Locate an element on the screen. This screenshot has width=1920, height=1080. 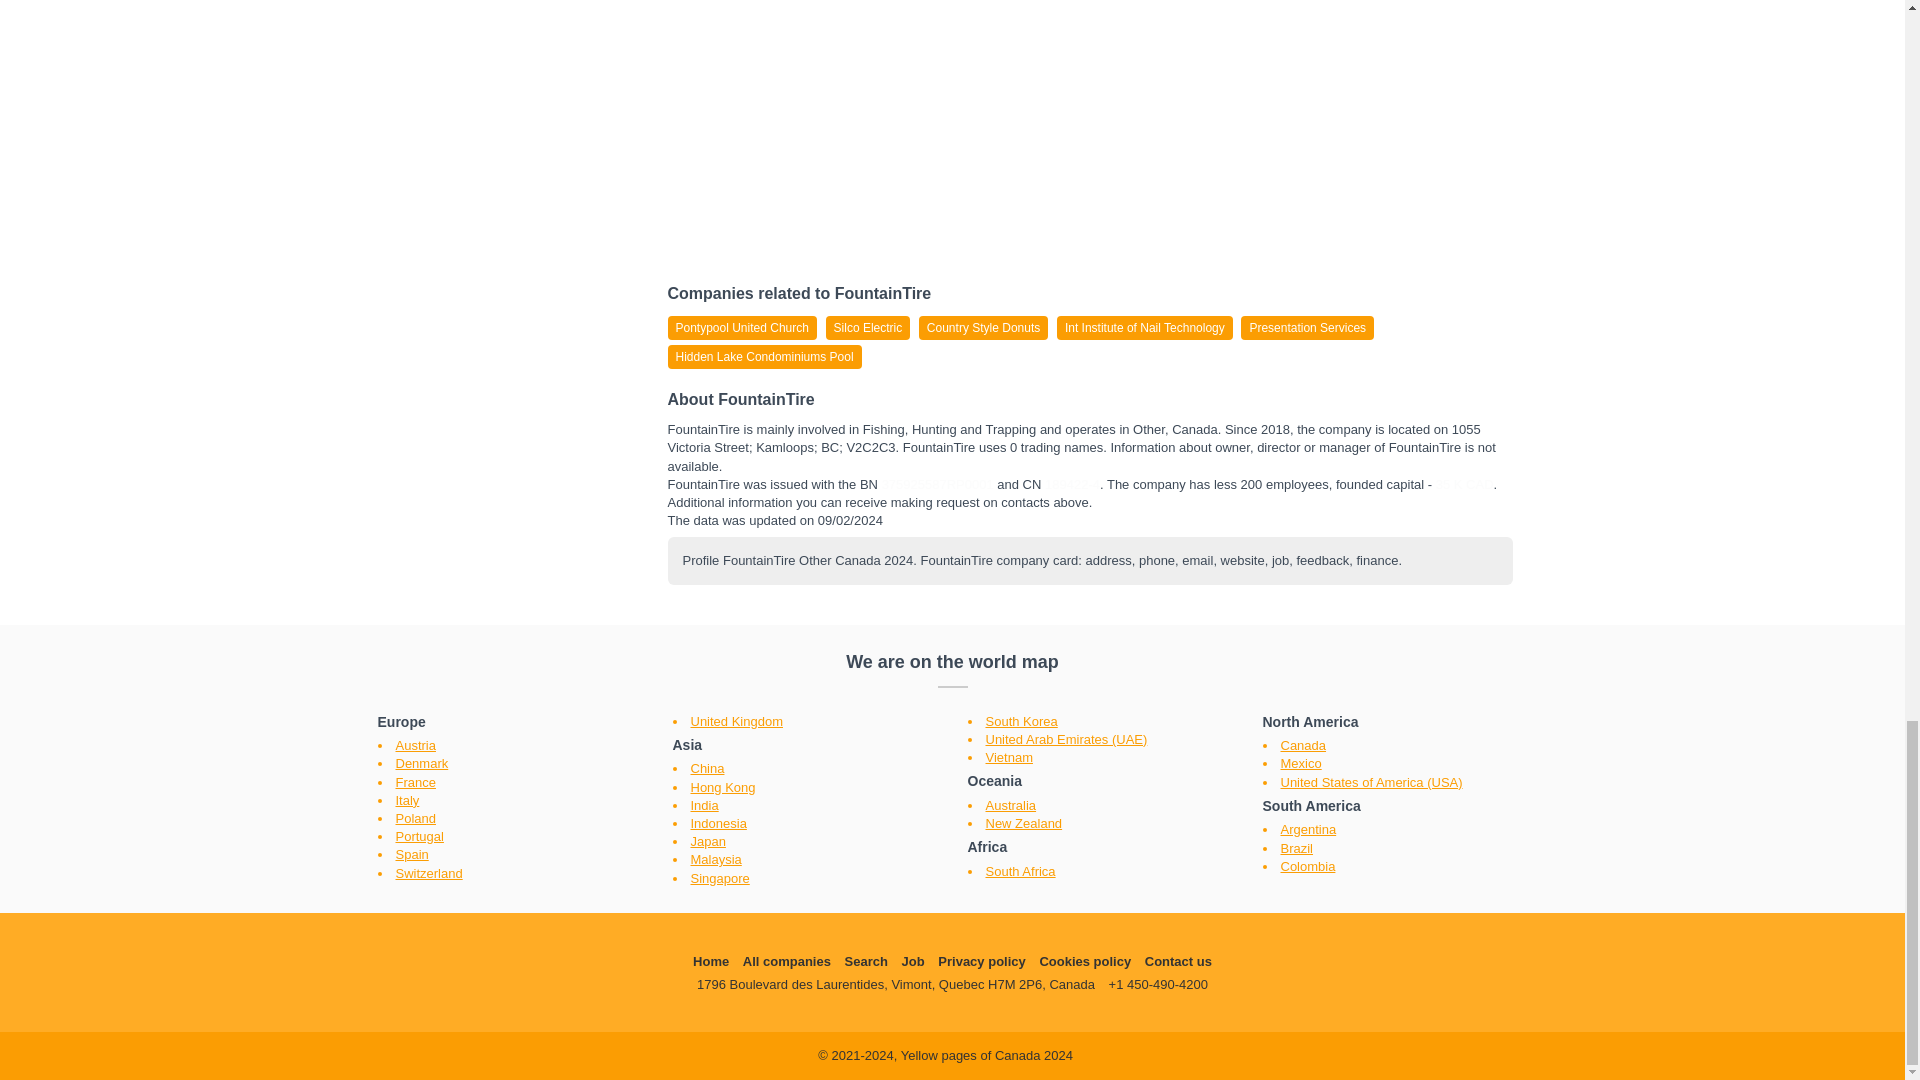
Country Style Donuts is located at coordinates (984, 328).